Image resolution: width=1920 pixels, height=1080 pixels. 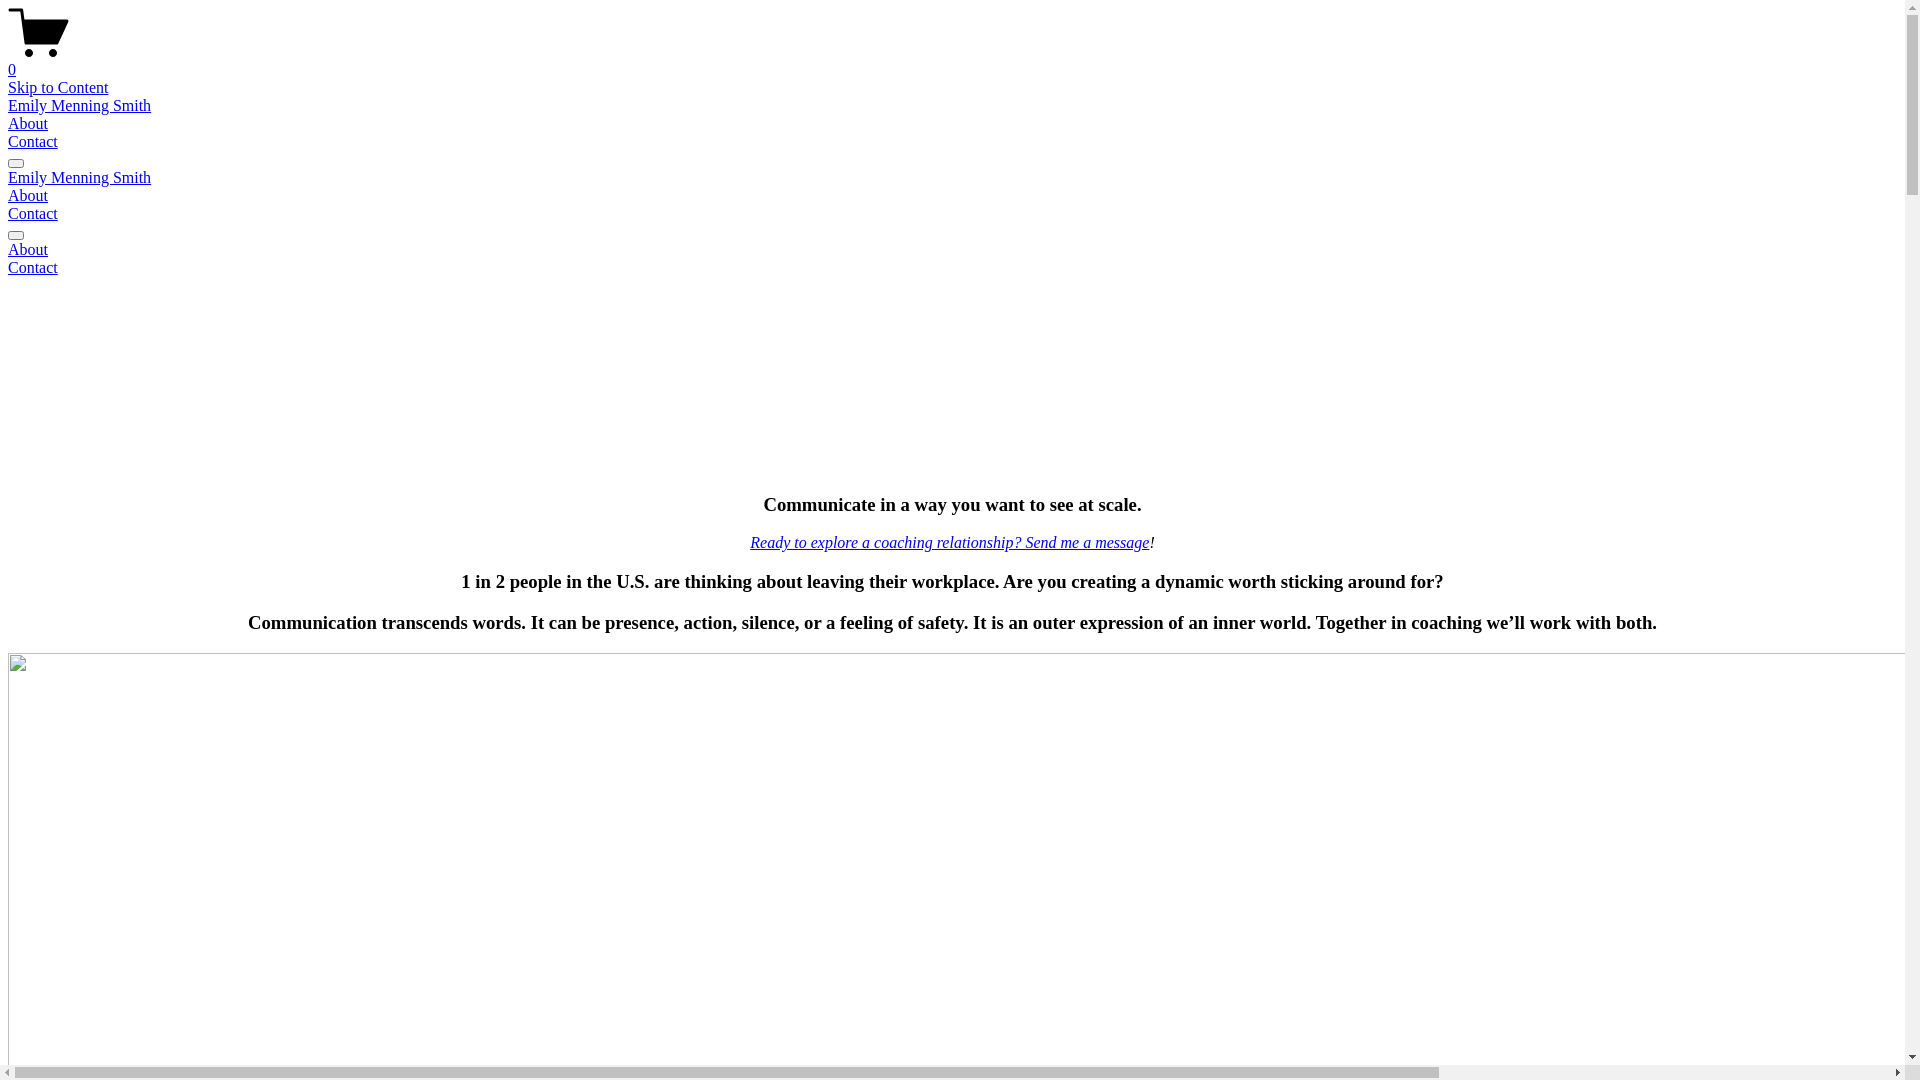 What do you see at coordinates (33, 142) in the screenshot?
I see `Contact` at bounding box center [33, 142].